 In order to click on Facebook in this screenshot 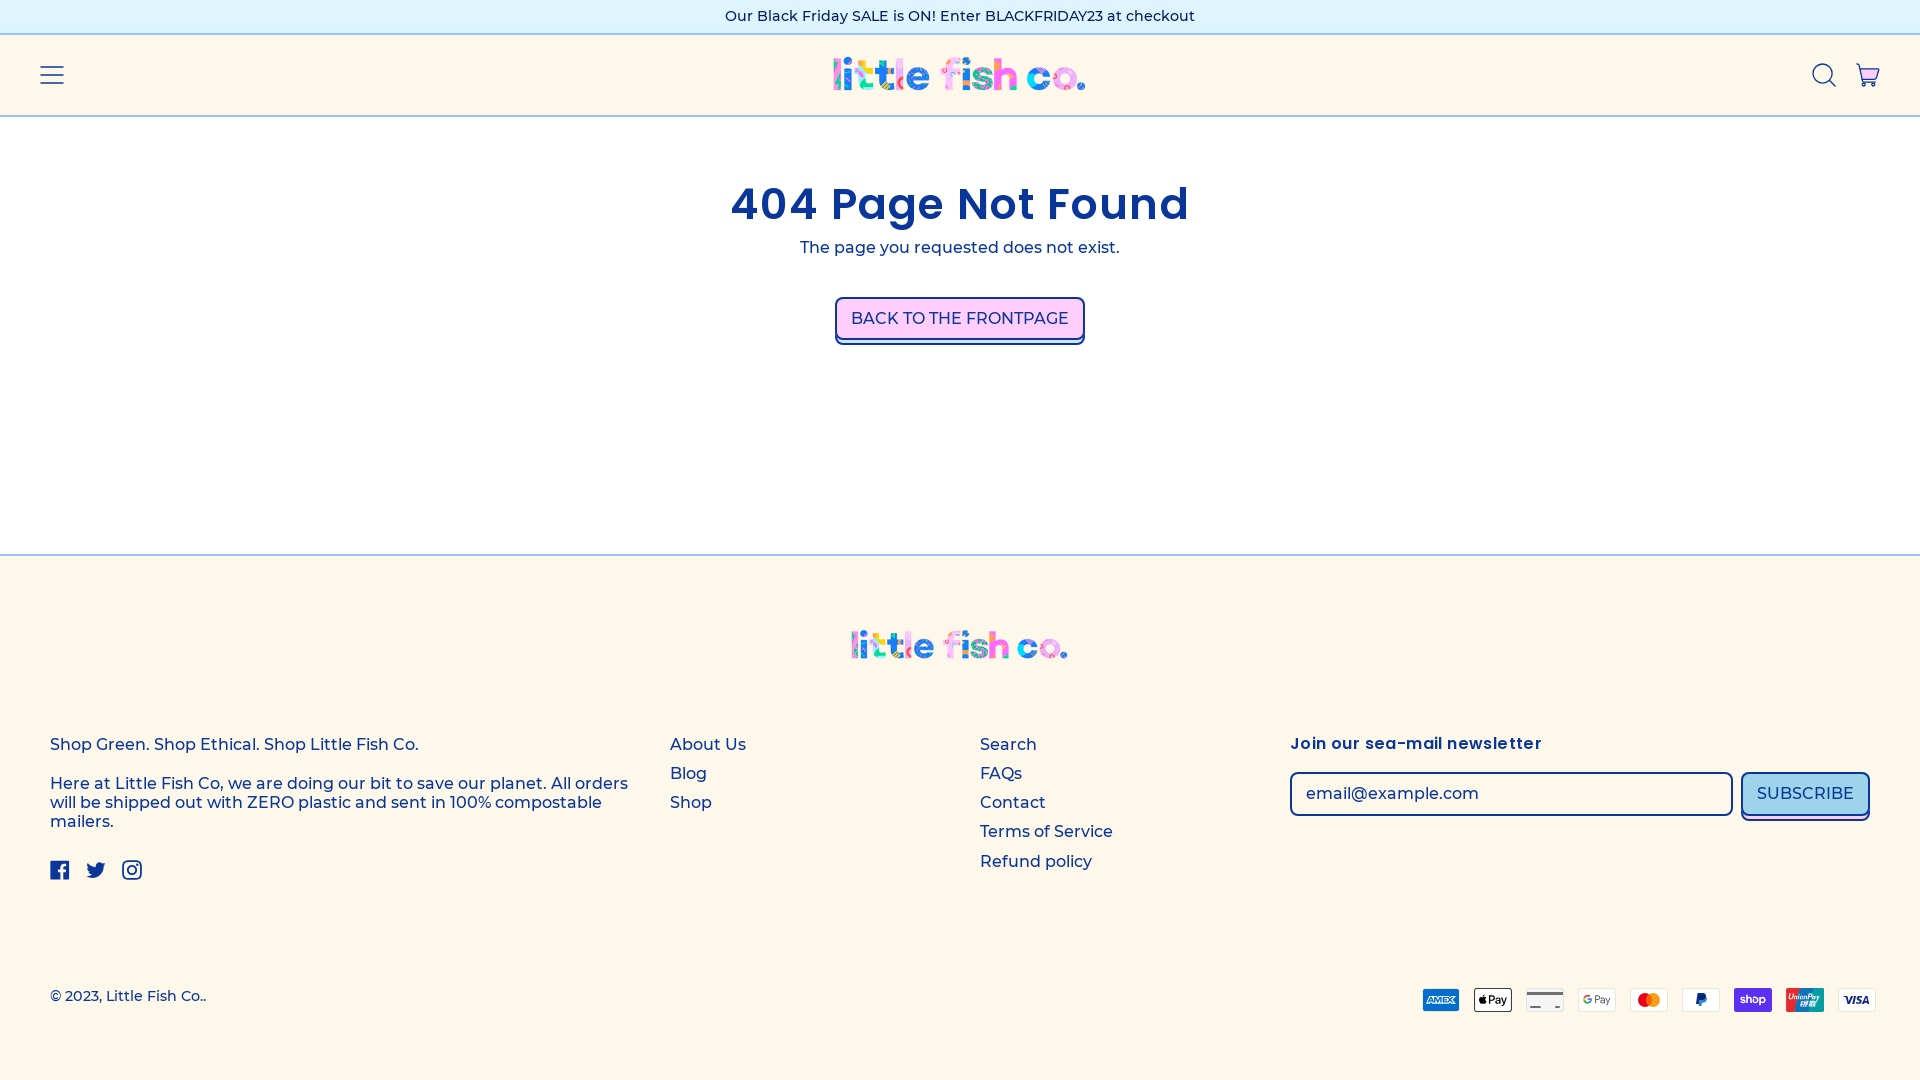, I will do `click(60, 874)`.